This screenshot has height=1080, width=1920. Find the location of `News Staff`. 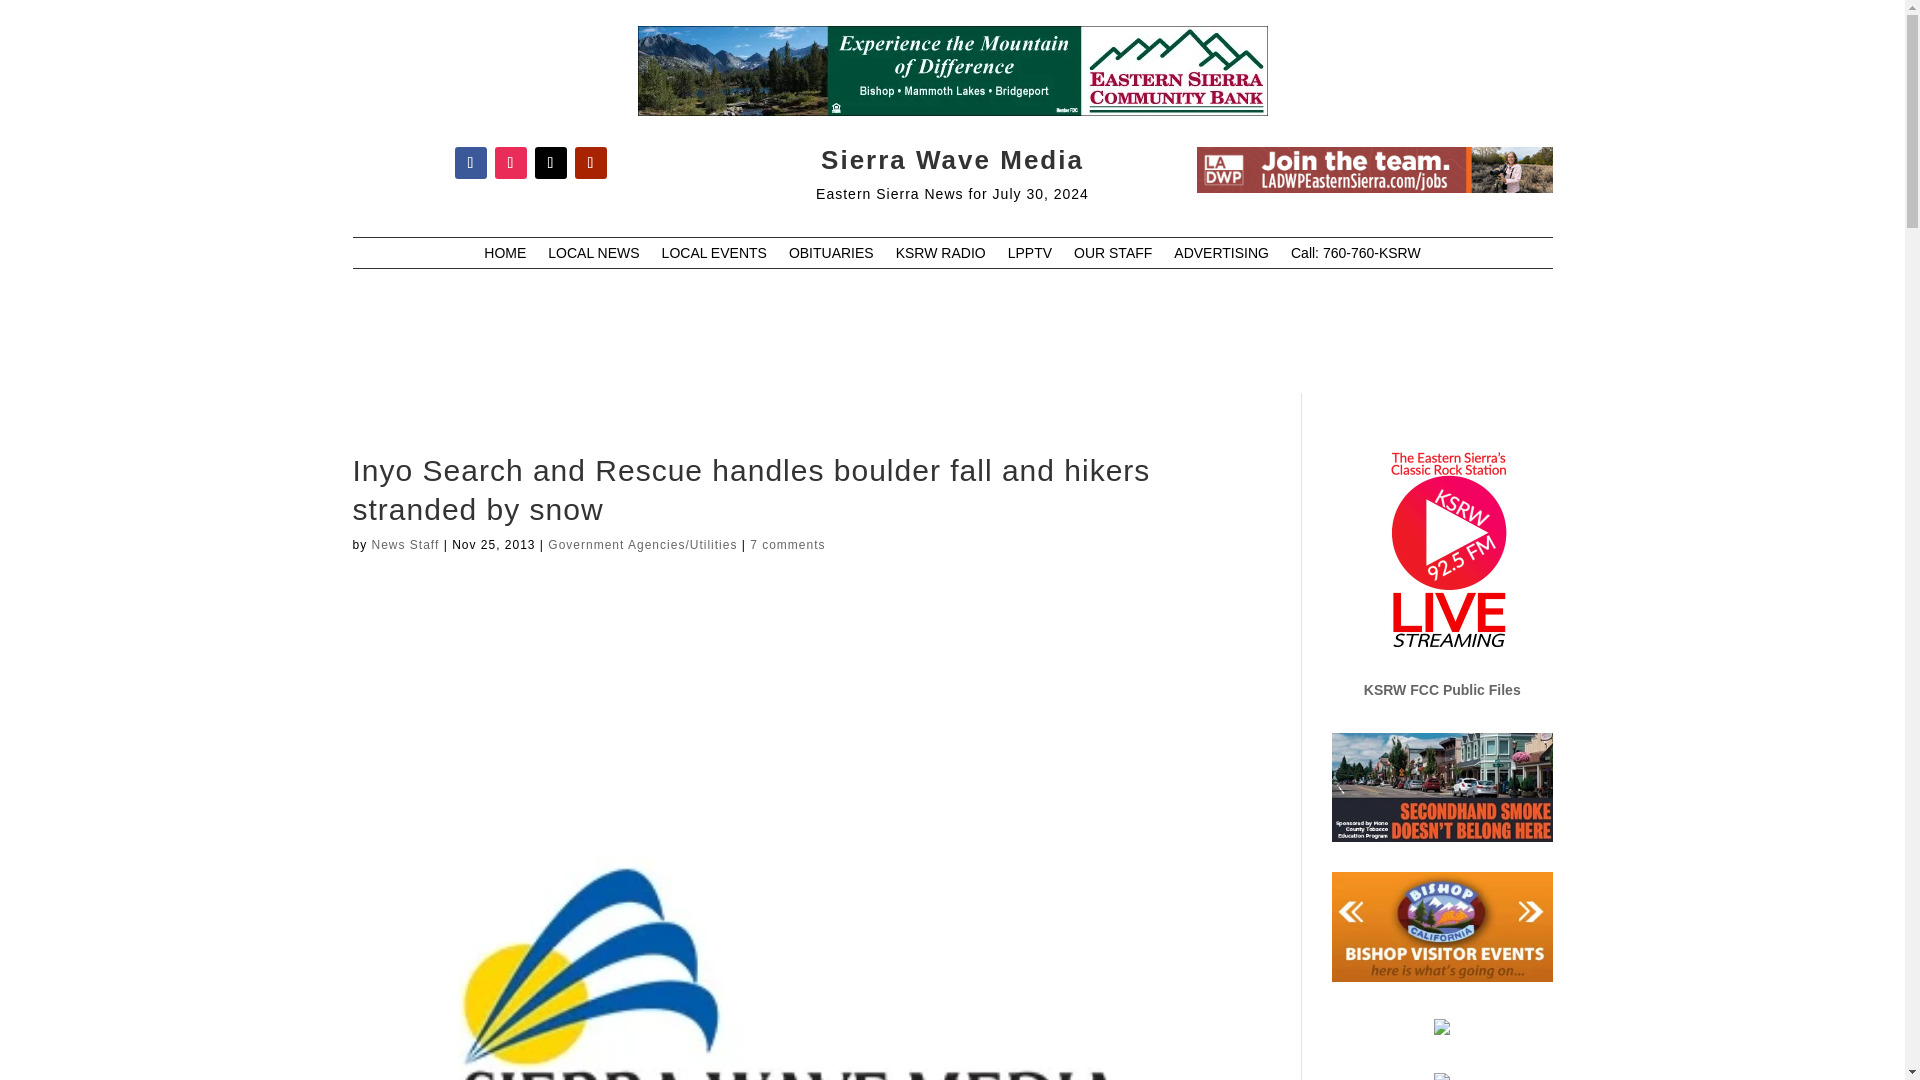

News Staff is located at coordinates (406, 544).